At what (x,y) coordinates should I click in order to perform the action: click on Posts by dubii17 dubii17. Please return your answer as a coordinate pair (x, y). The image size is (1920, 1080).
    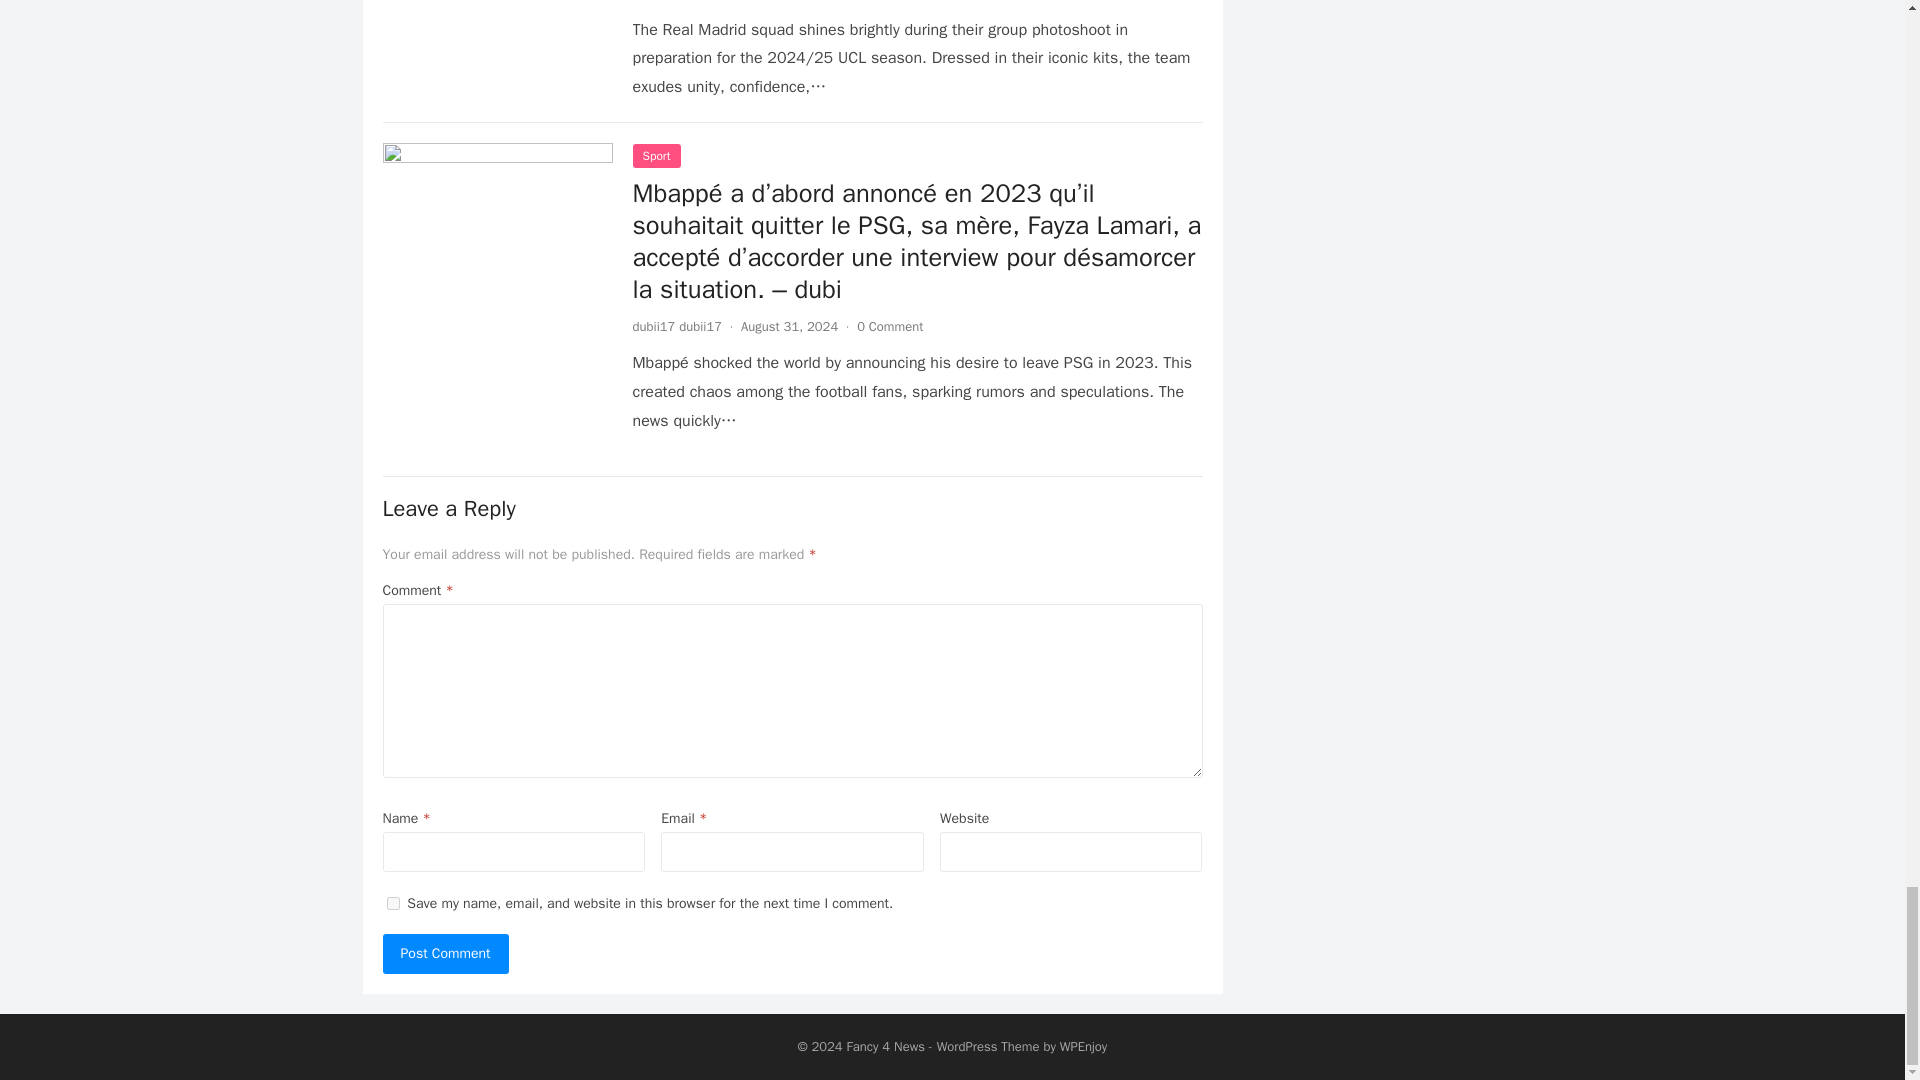
    Looking at the image, I should click on (676, 0).